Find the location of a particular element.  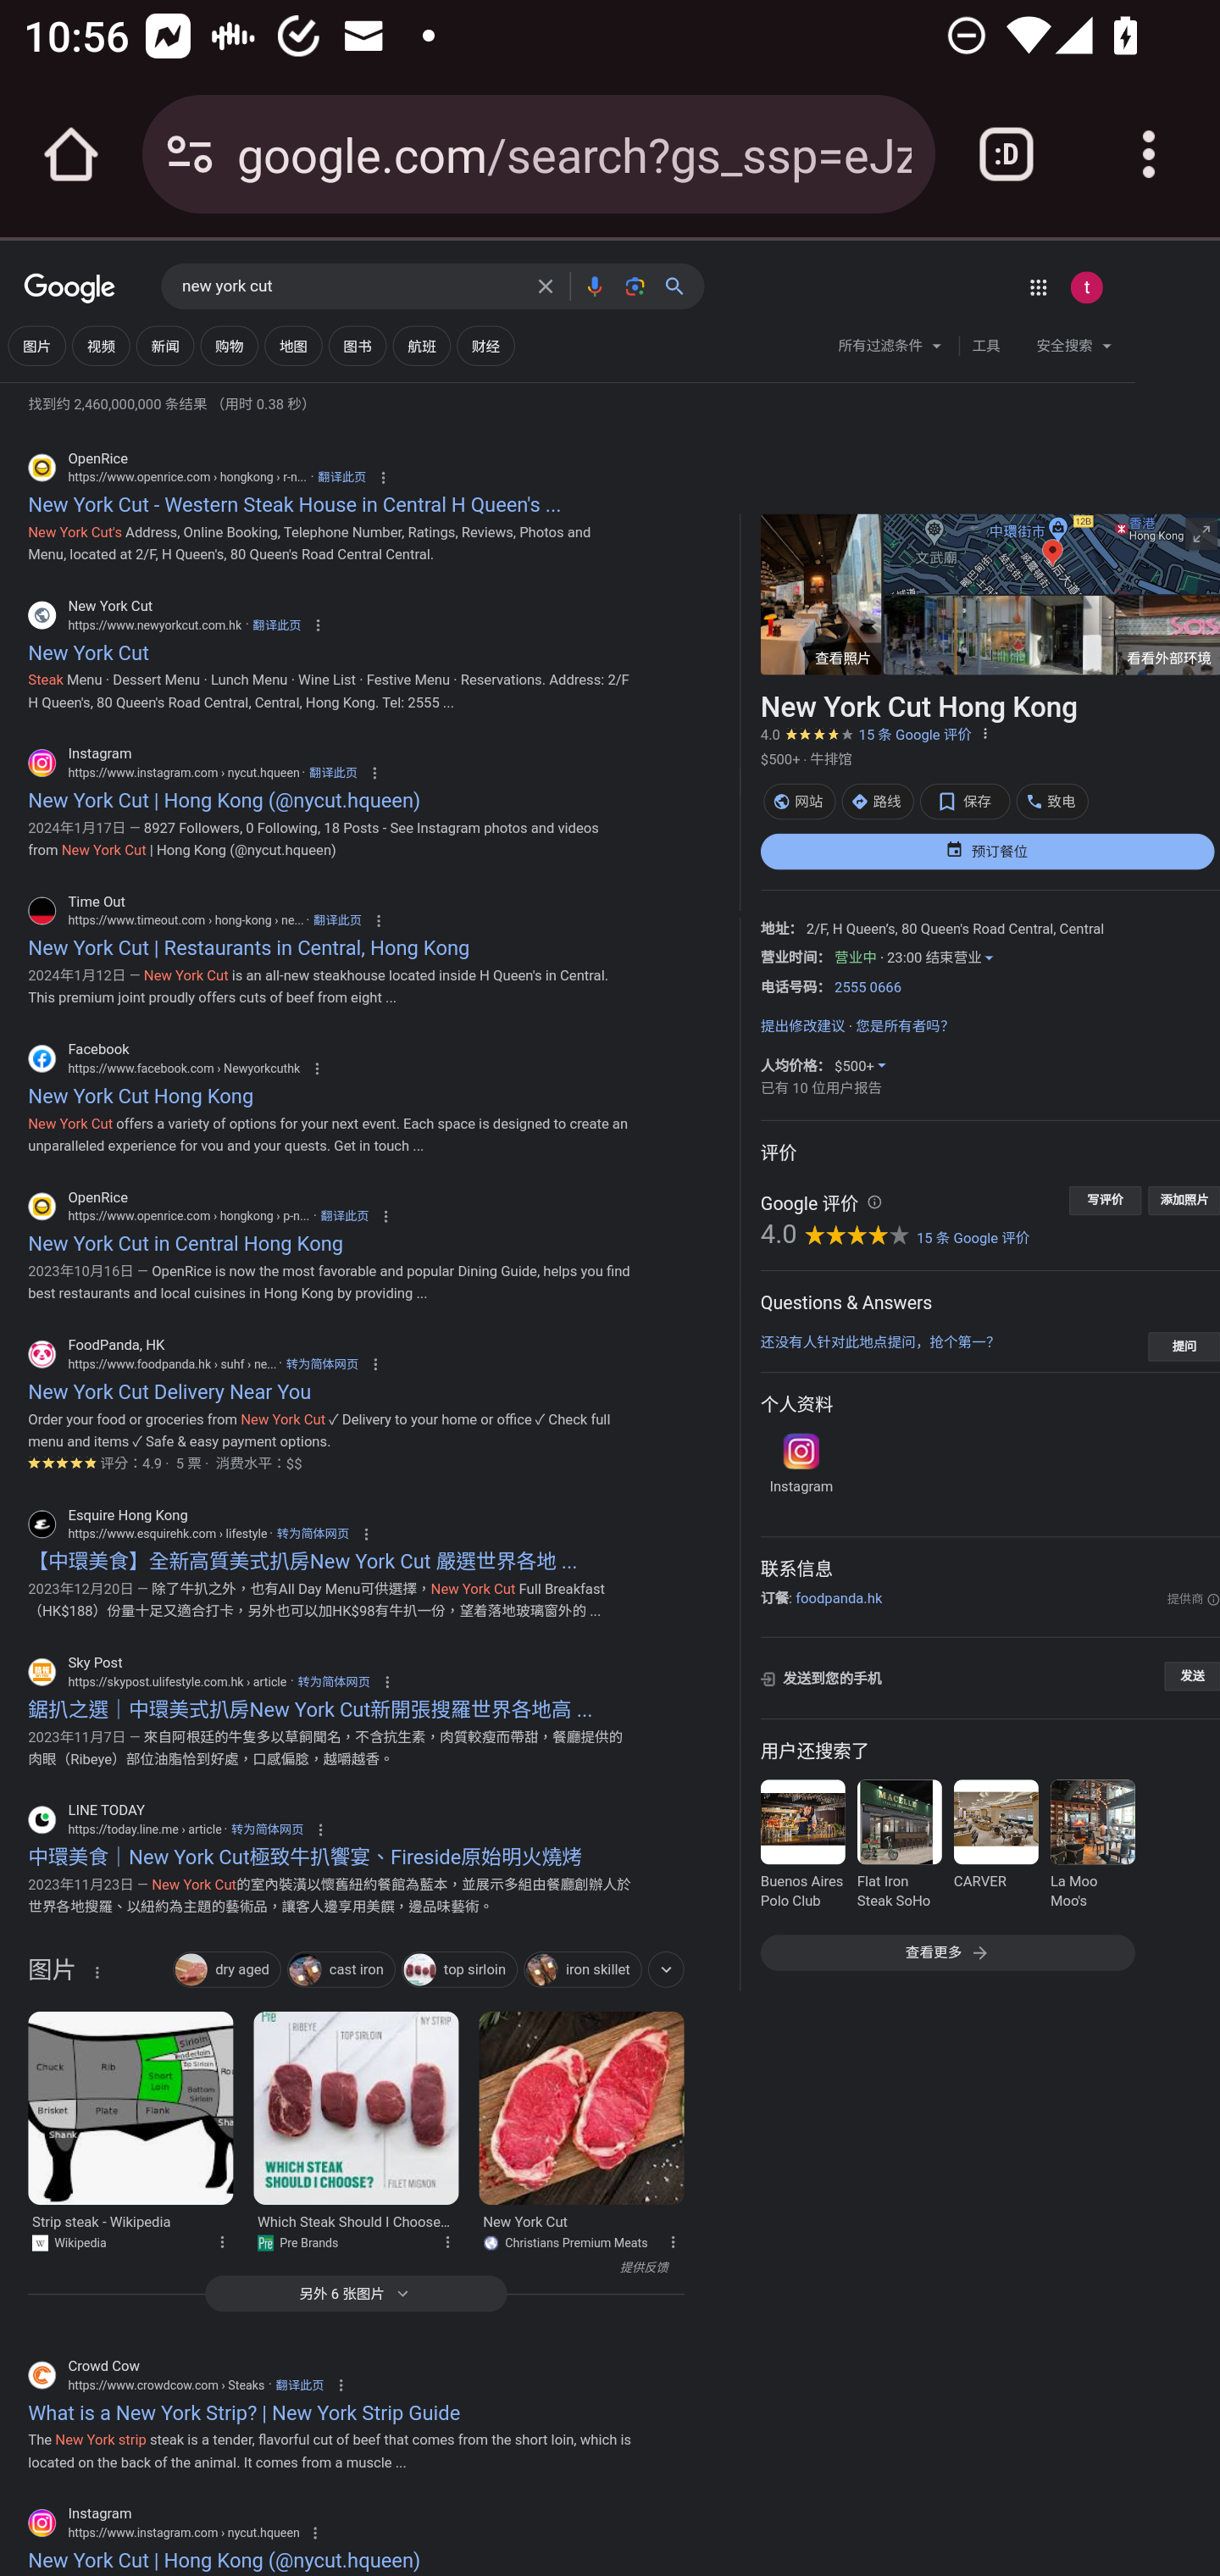

营业中 ⋅ 23:00 结束营业 is located at coordinates (913, 957).